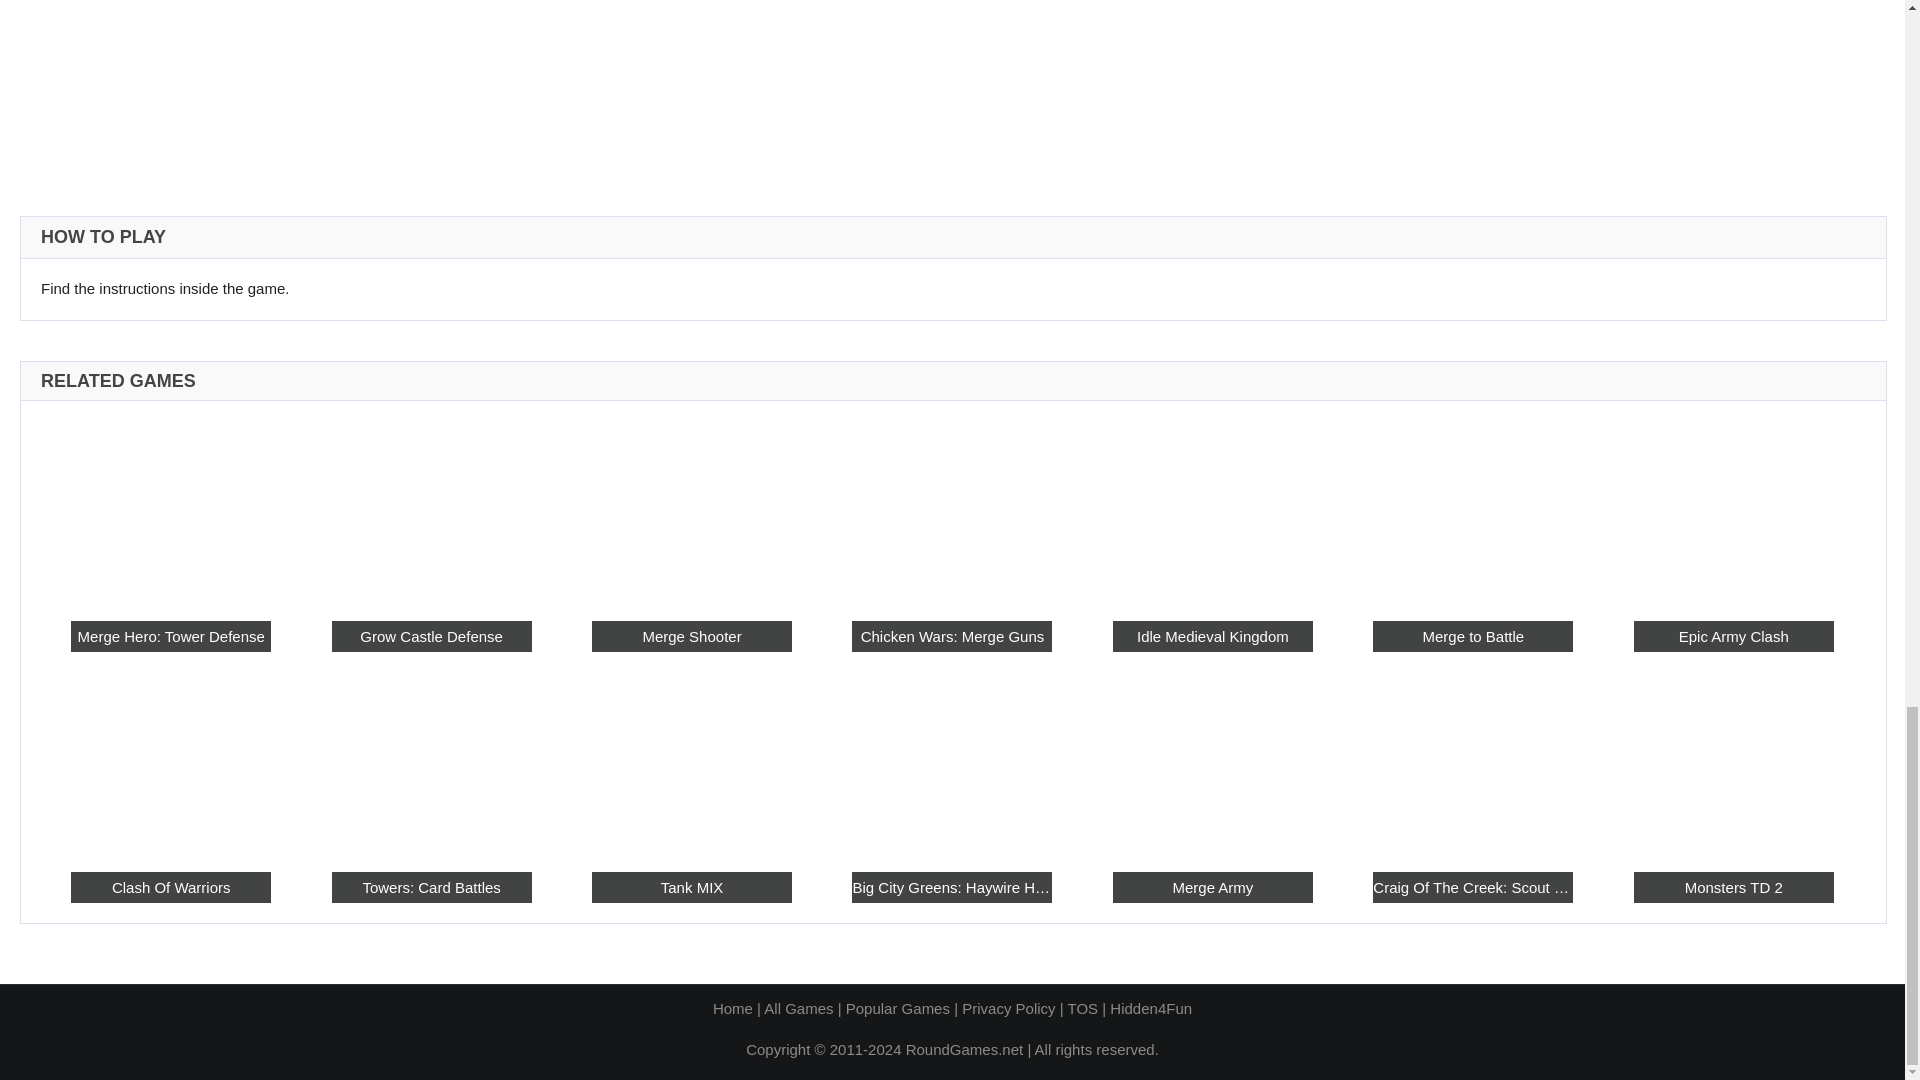  Describe the element at coordinates (170, 510) in the screenshot. I see `Merge Hero: Tower Defense` at that location.